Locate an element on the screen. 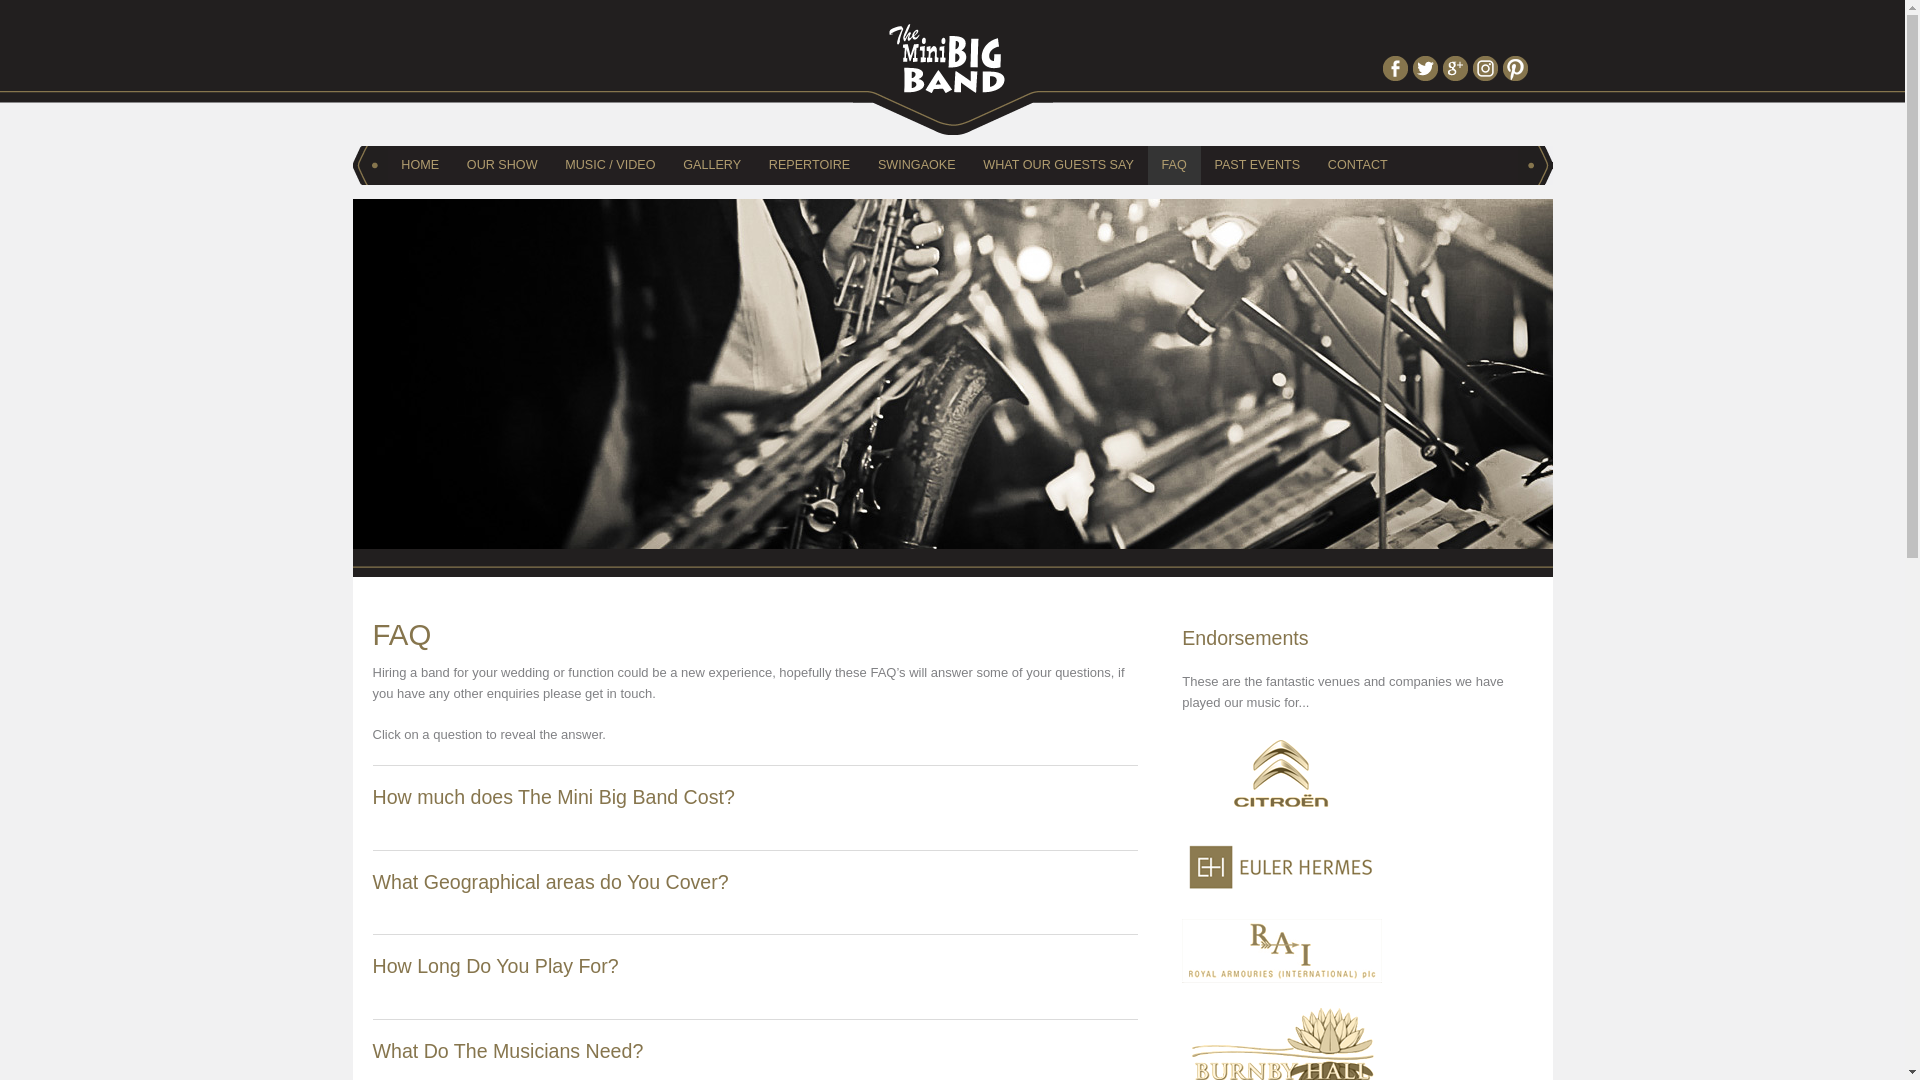 The width and height of the screenshot is (1920, 1080). PAST EVENTS is located at coordinates (1257, 164).